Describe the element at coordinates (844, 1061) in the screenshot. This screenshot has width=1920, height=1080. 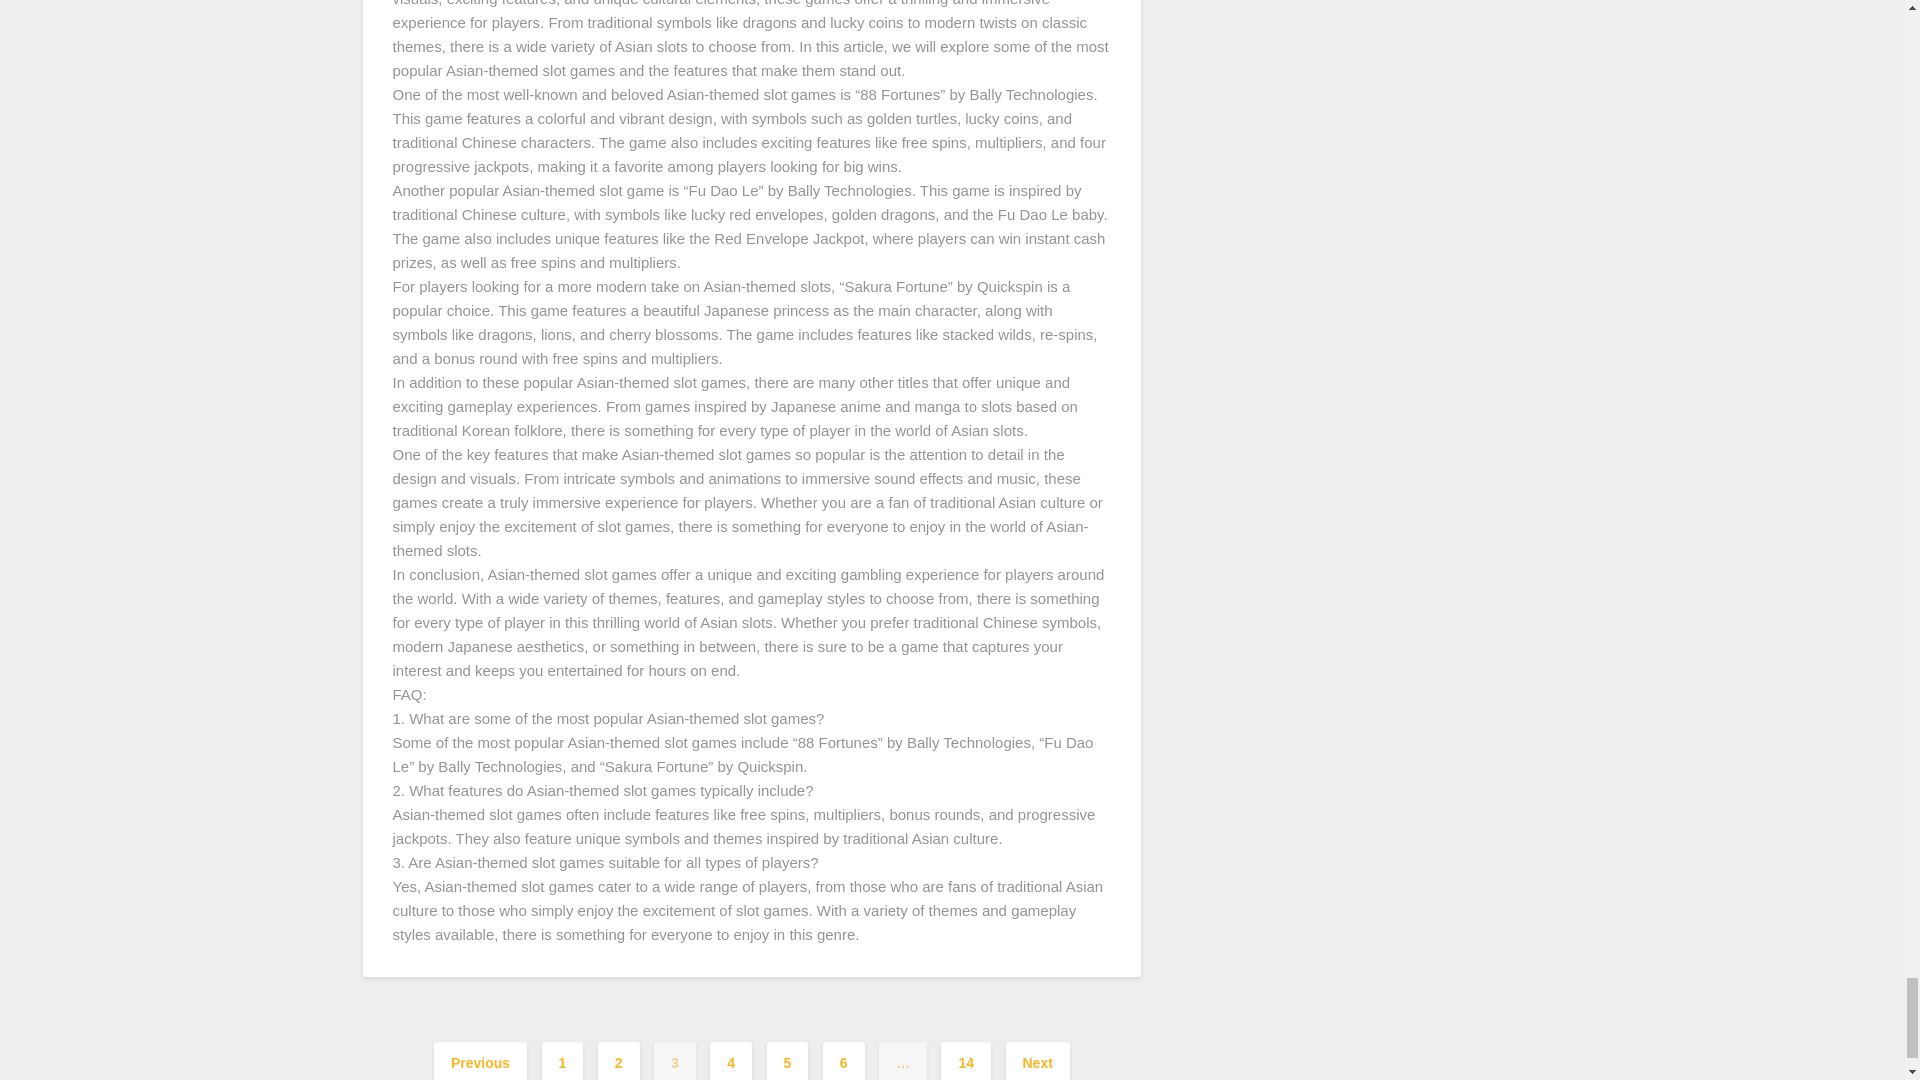
I see `6` at that location.